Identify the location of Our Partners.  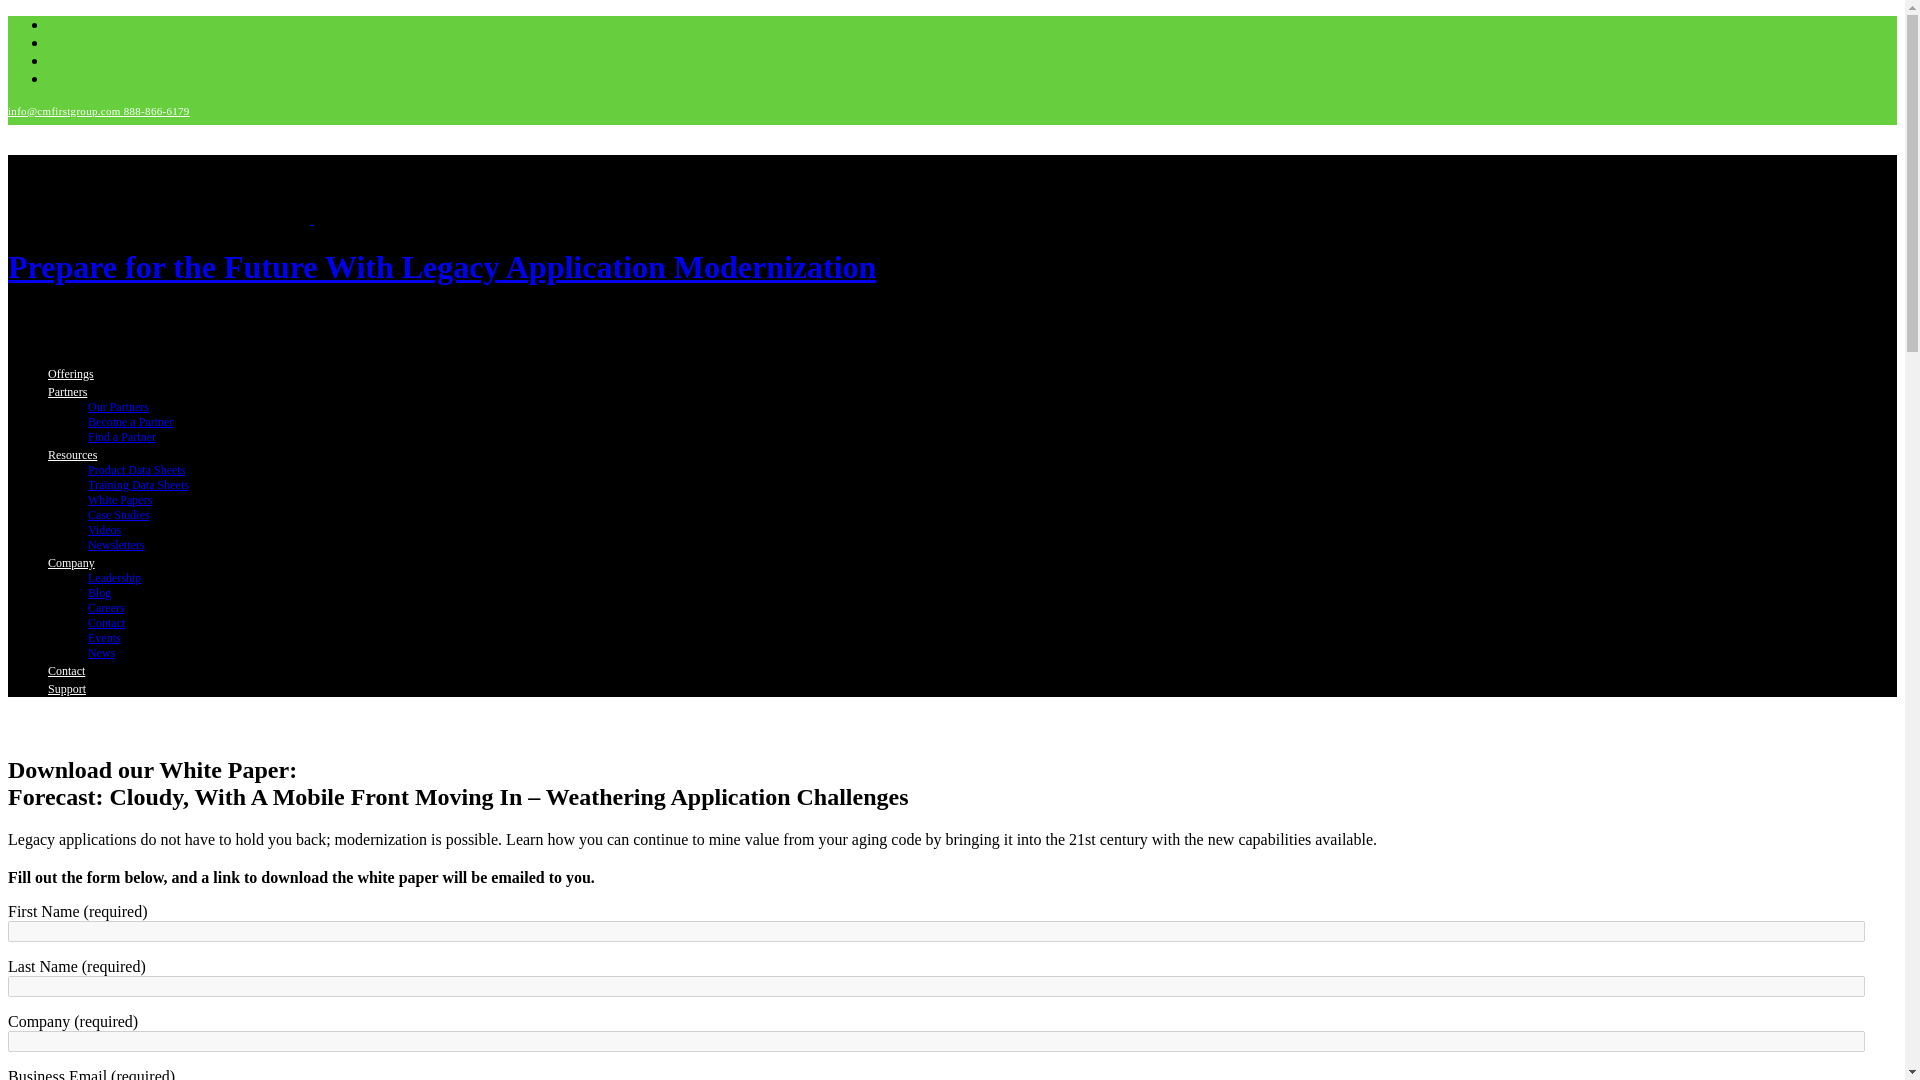
(118, 406).